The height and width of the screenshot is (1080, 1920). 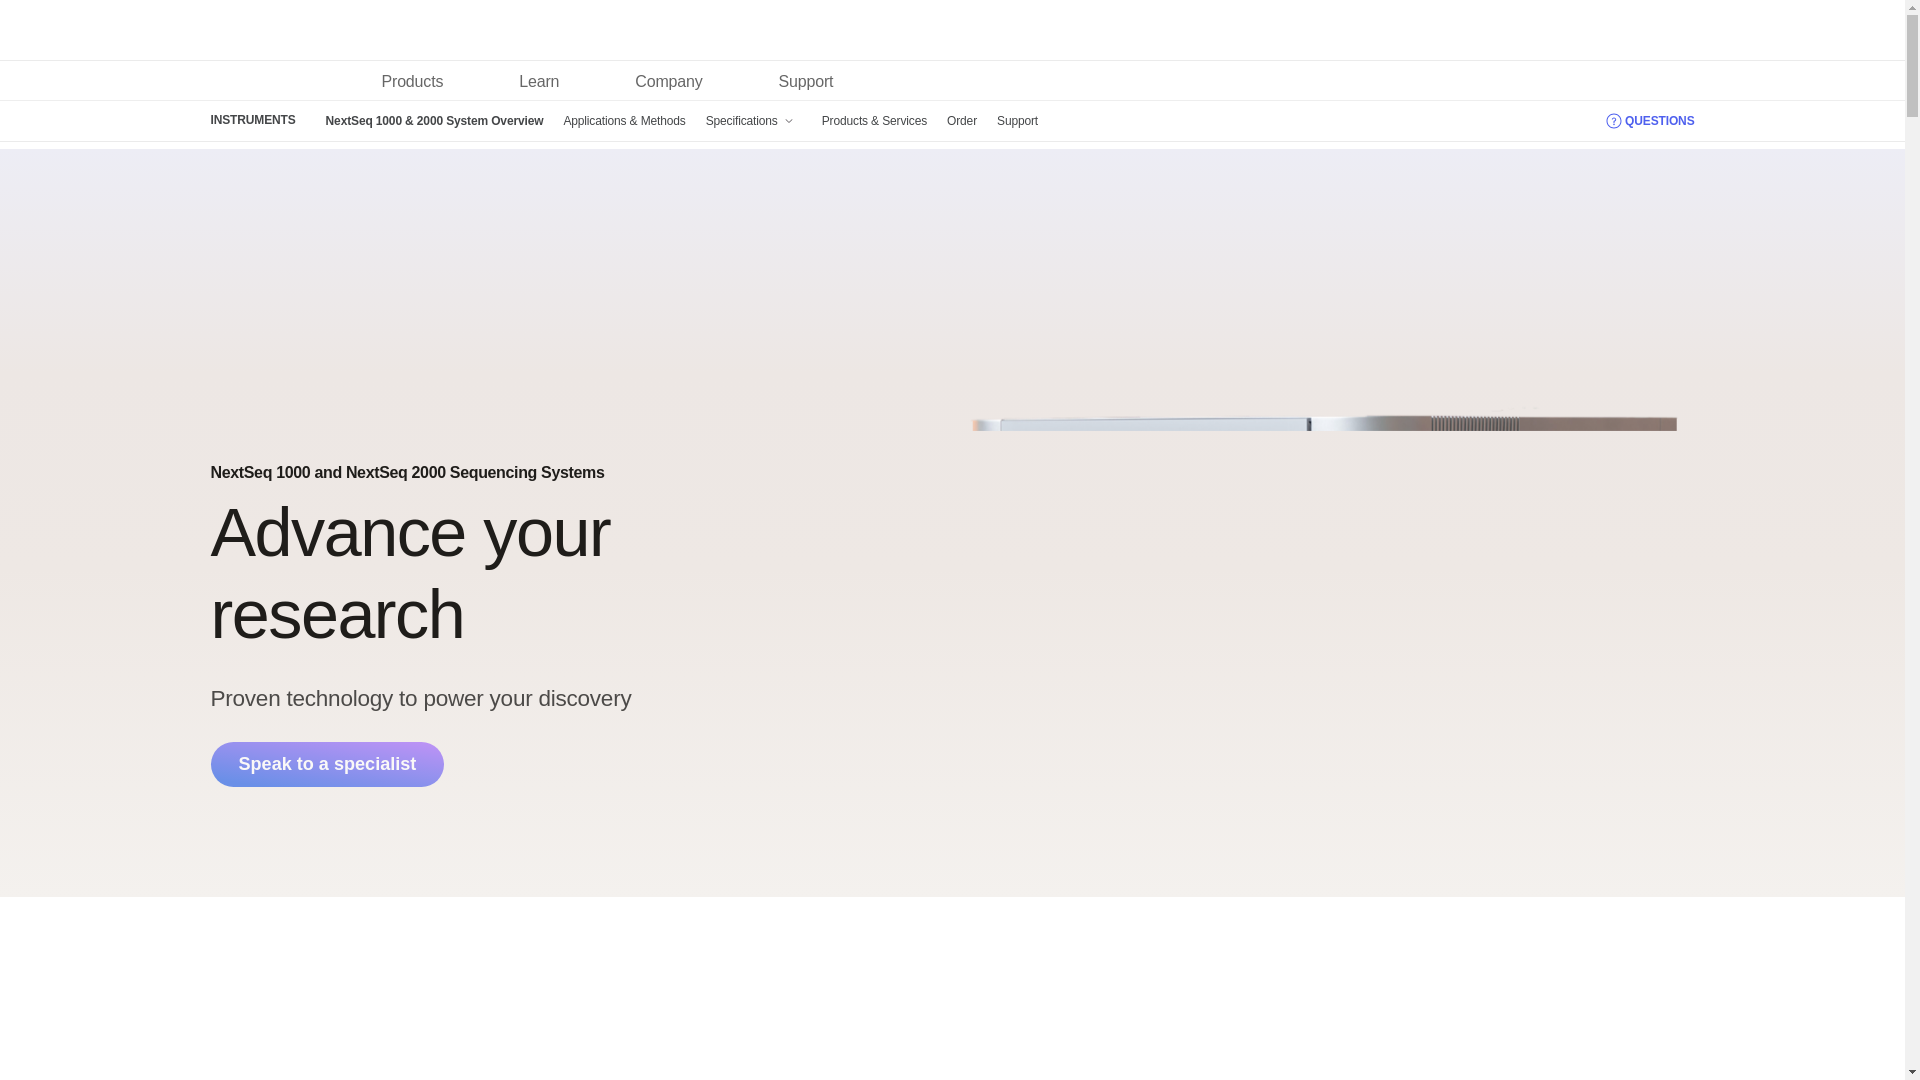 What do you see at coordinates (668, 81) in the screenshot?
I see `Company` at bounding box center [668, 81].